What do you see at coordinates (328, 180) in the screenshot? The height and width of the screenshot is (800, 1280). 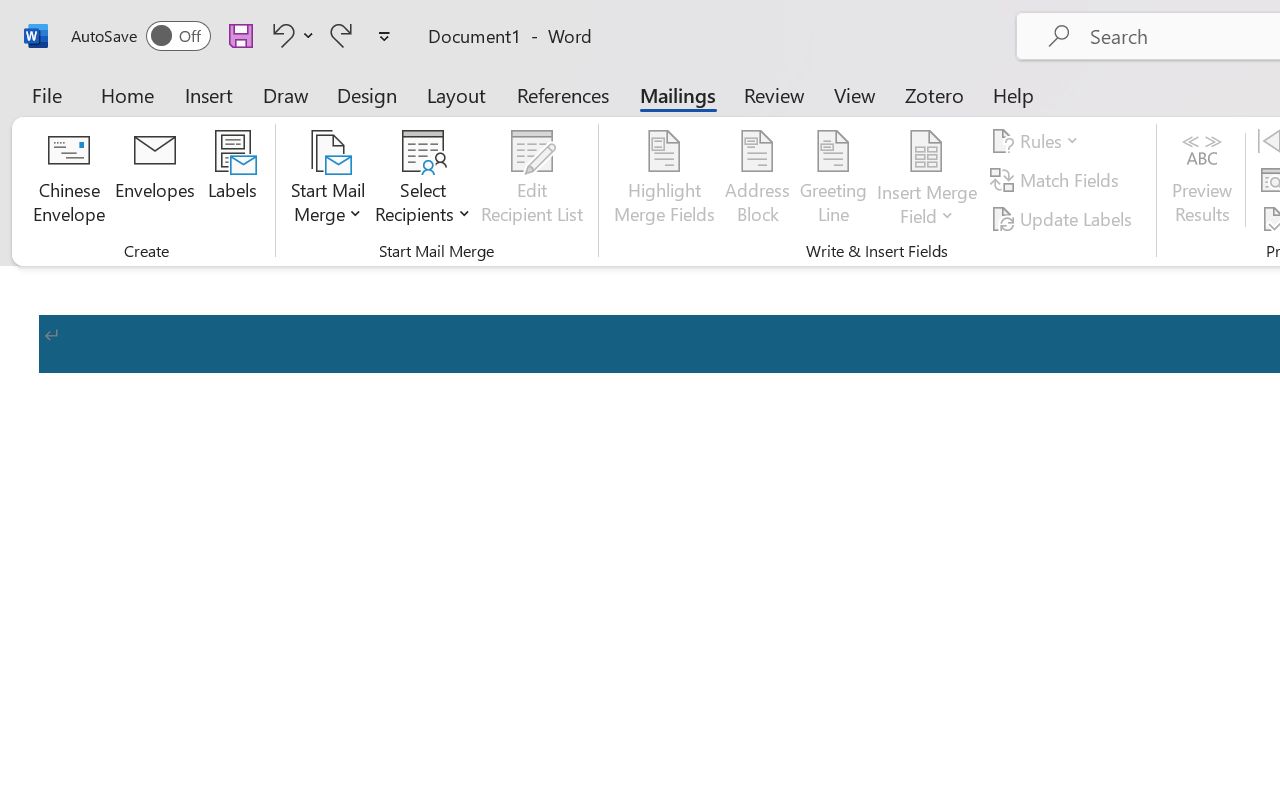 I see `Start Mail Merge` at bounding box center [328, 180].